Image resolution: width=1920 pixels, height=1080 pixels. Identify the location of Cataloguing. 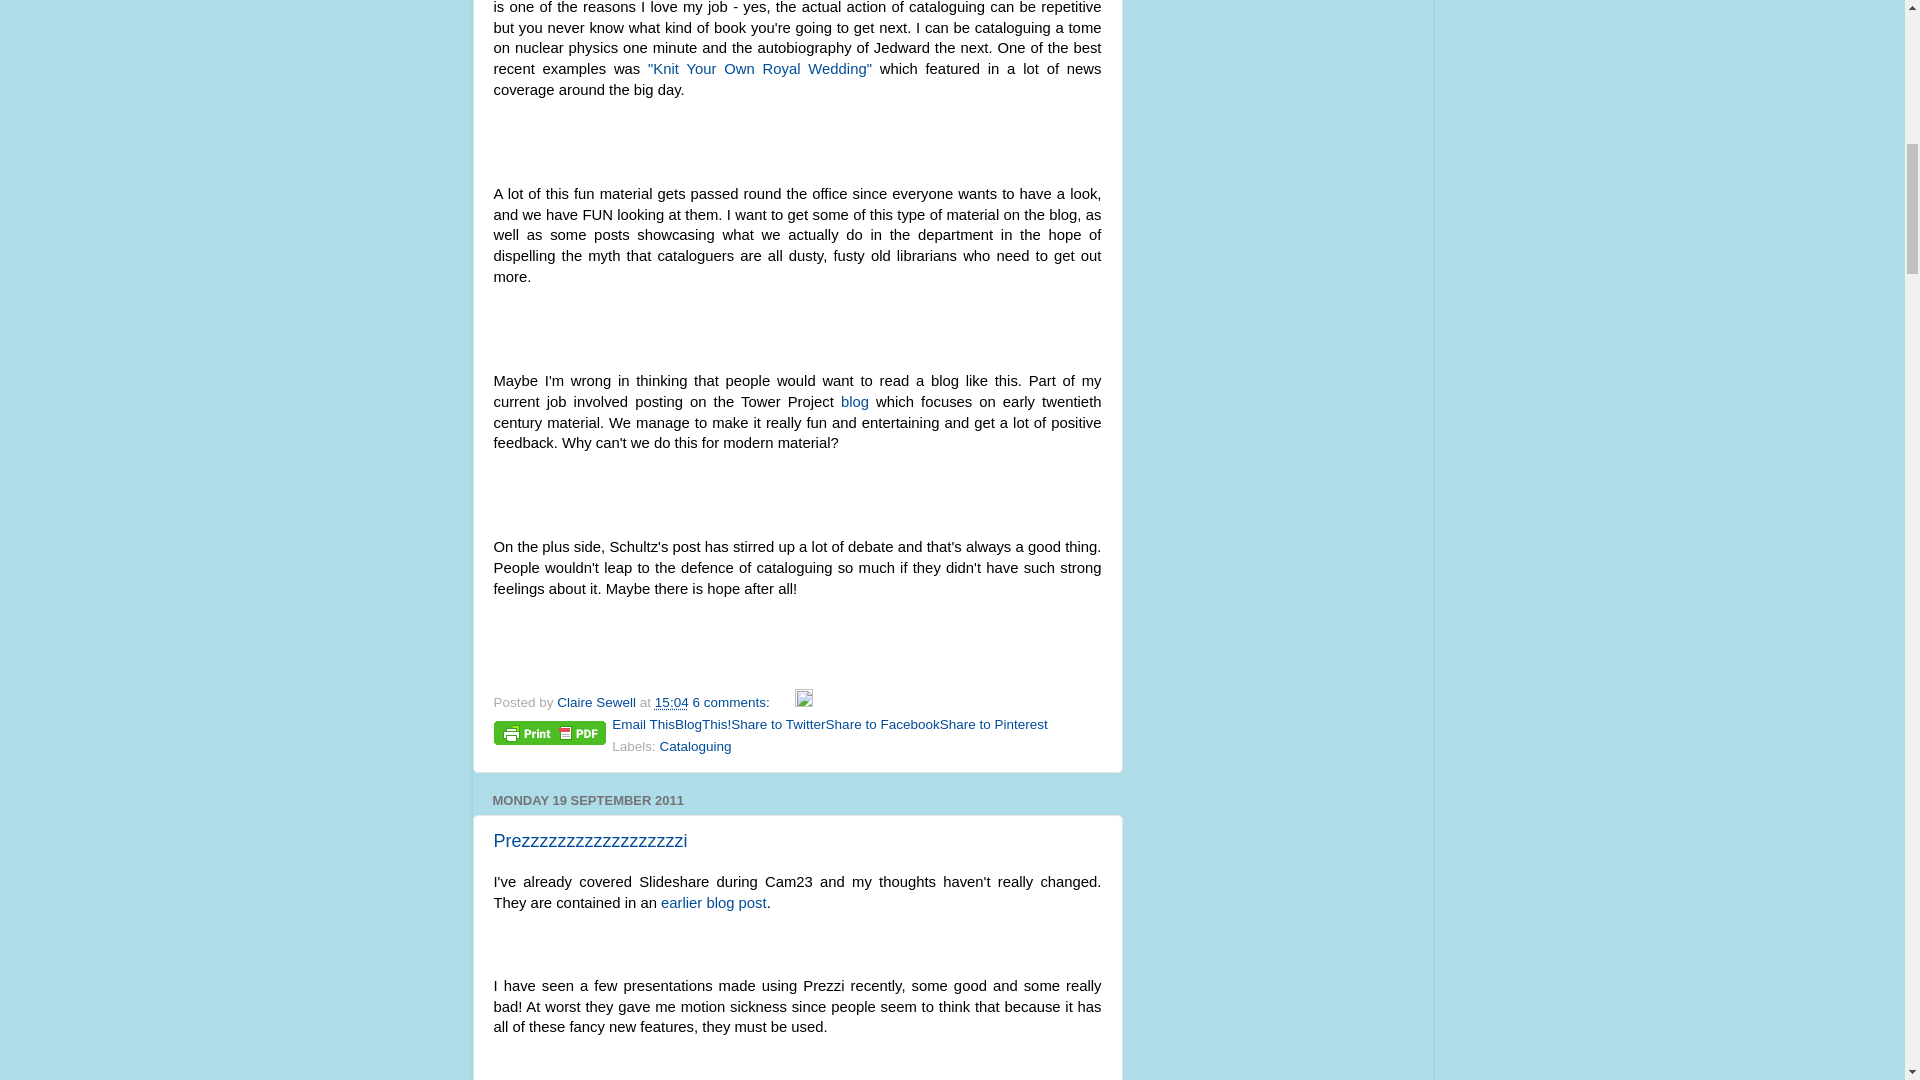
(696, 746).